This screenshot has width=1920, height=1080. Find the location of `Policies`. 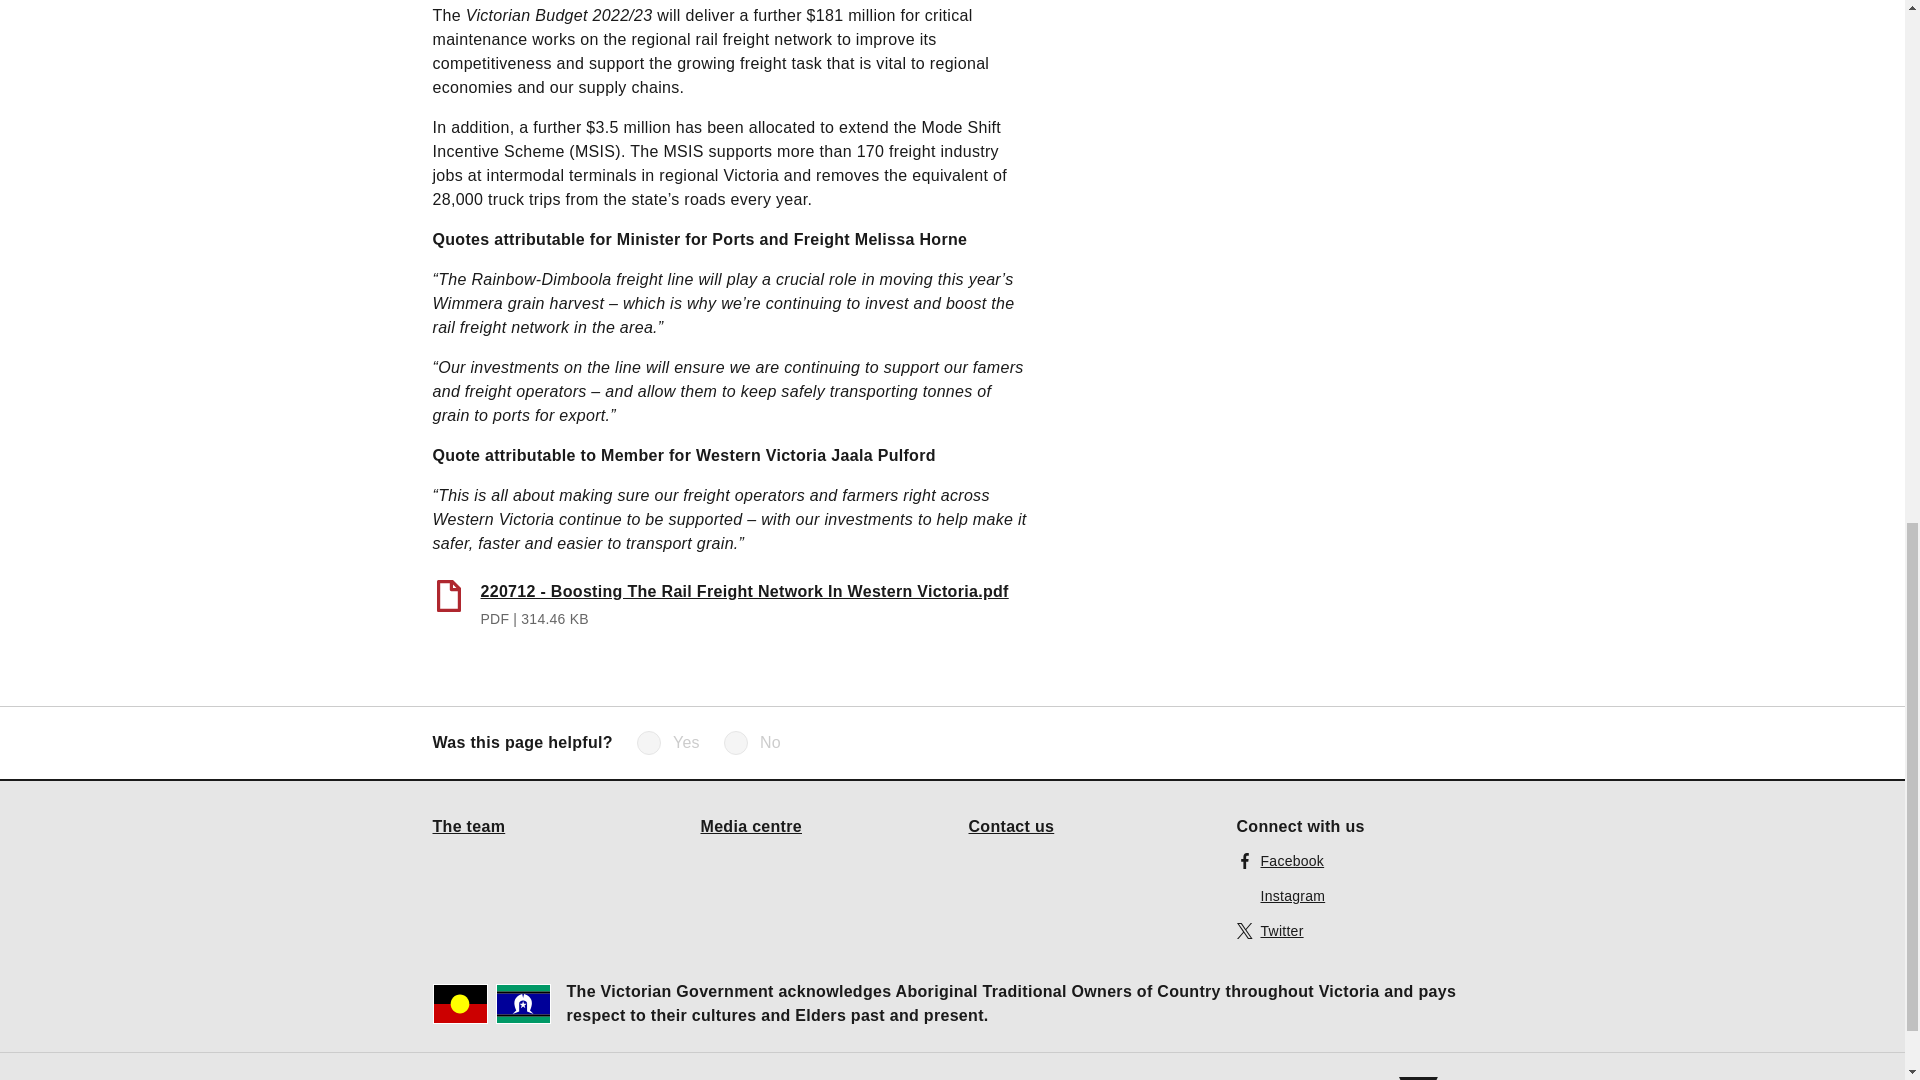

Policies is located at coordinates (885, 1078).